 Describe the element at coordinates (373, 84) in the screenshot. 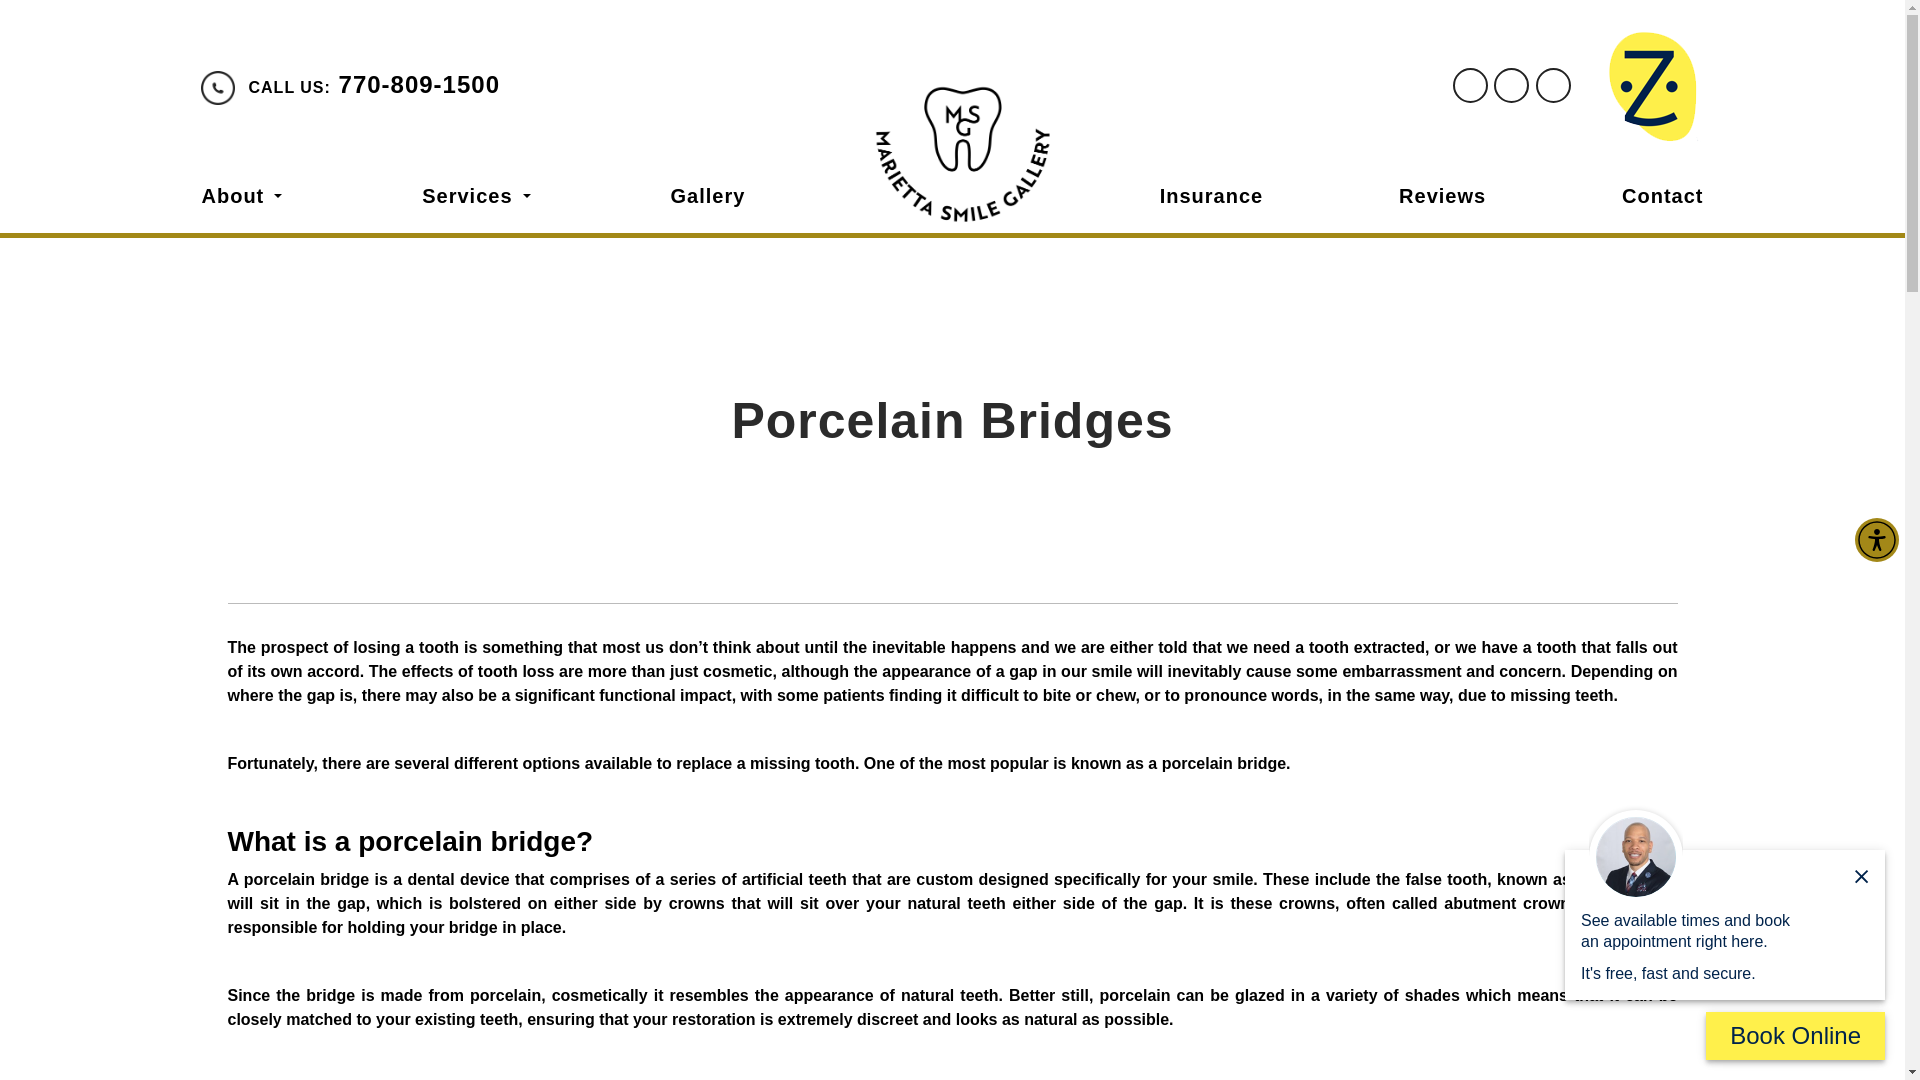

I see `CALL US: 770-809-1500` at that location.